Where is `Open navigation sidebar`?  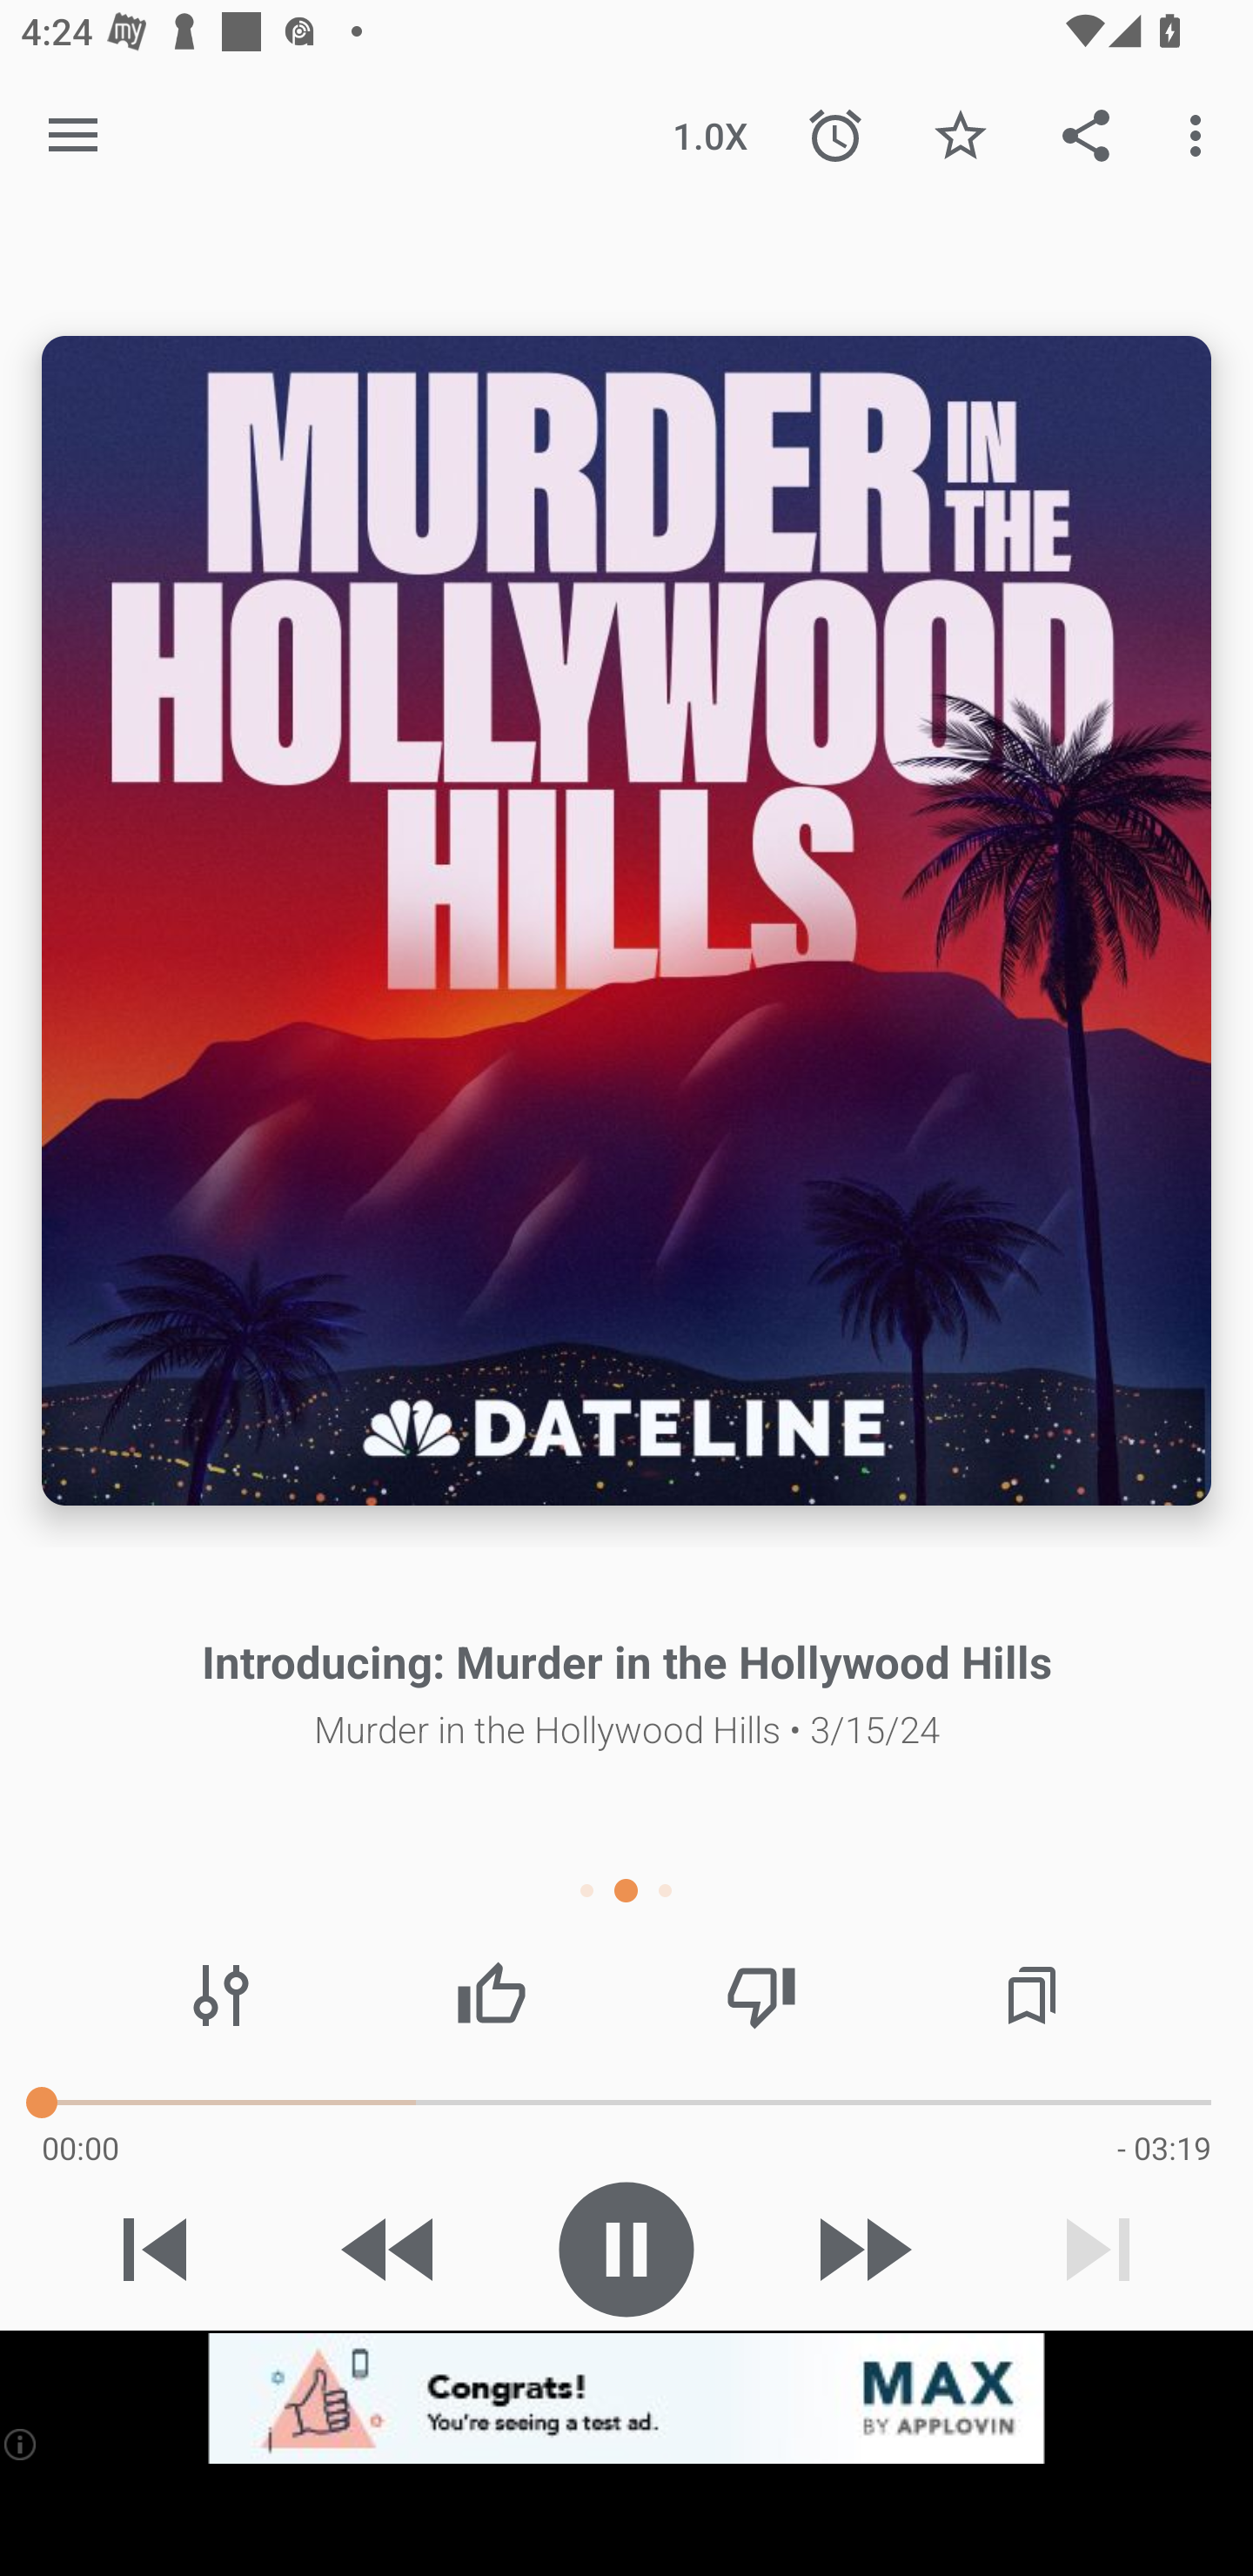
Open navigation sidebar is located at coordinates (73, 135).